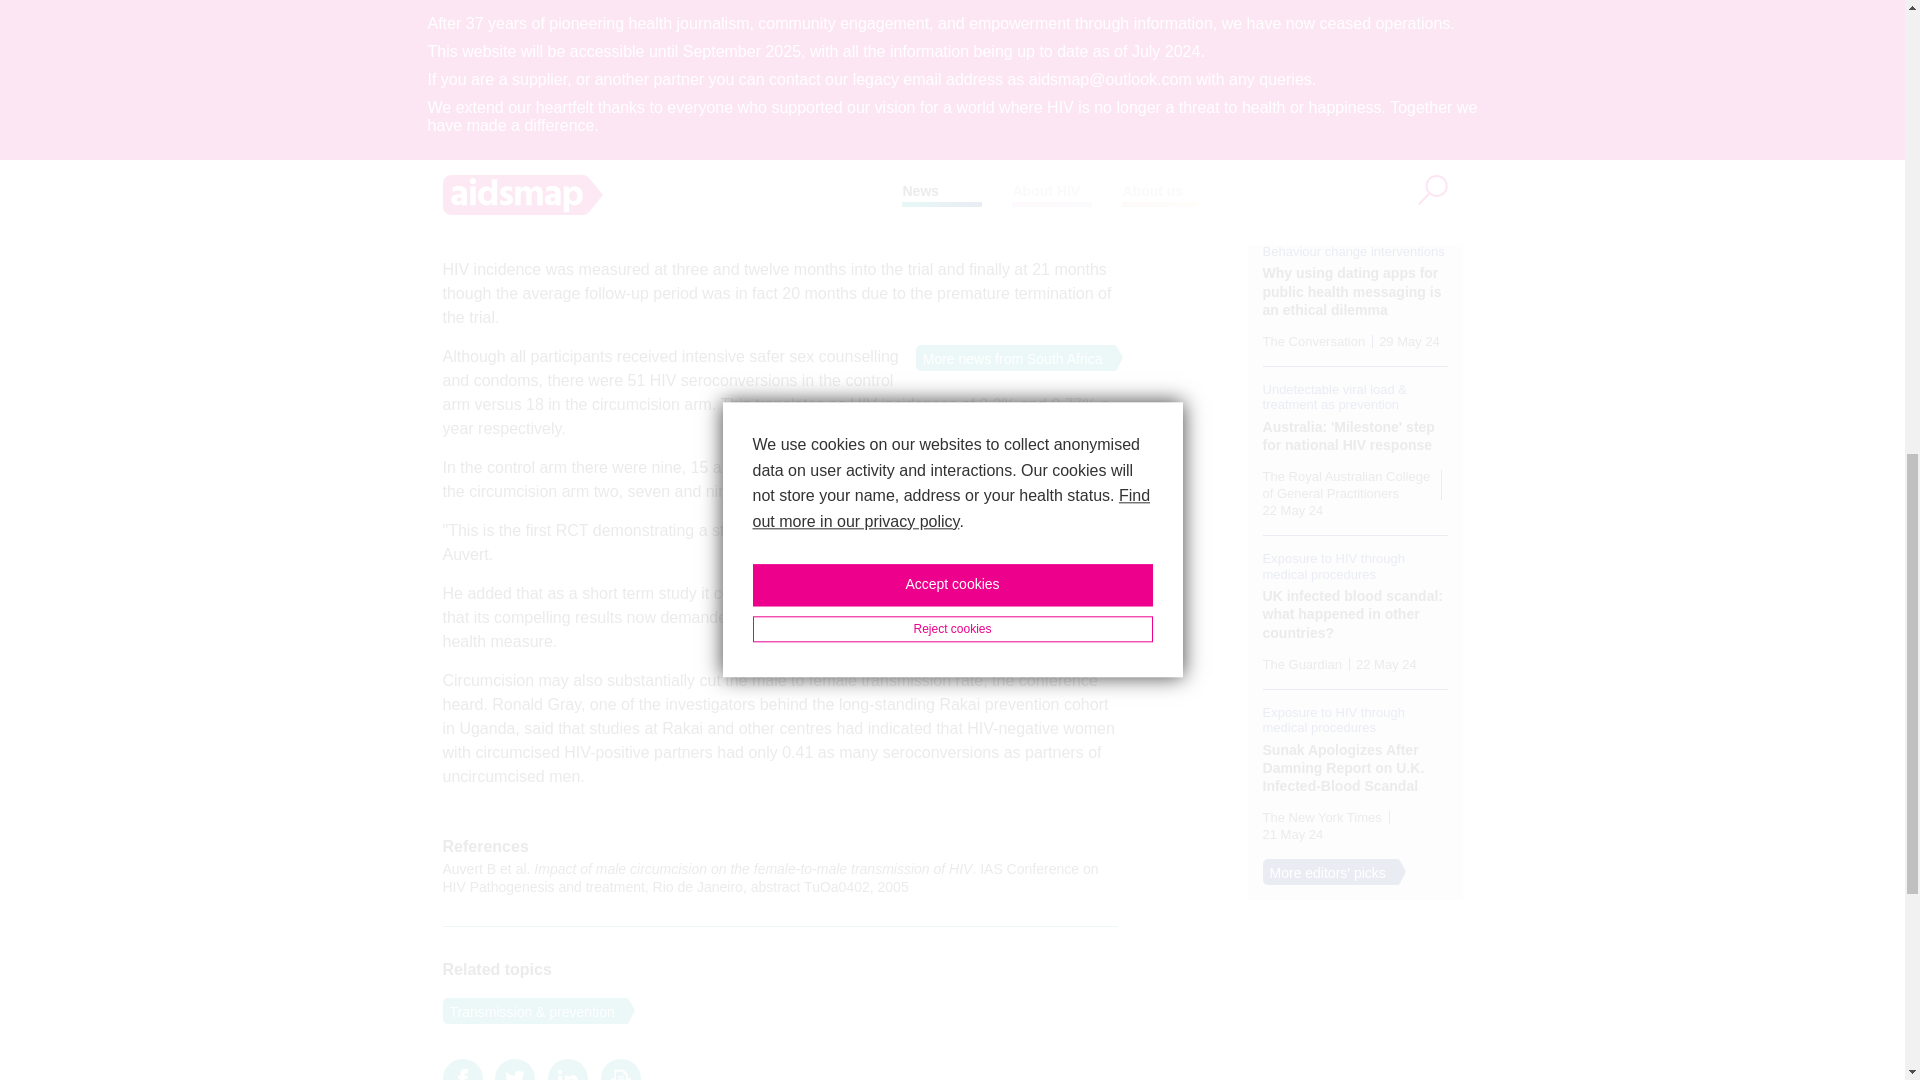  Describe the element at coordinates (461, 1074) in the screenshot. I see `Facebook` at that location.